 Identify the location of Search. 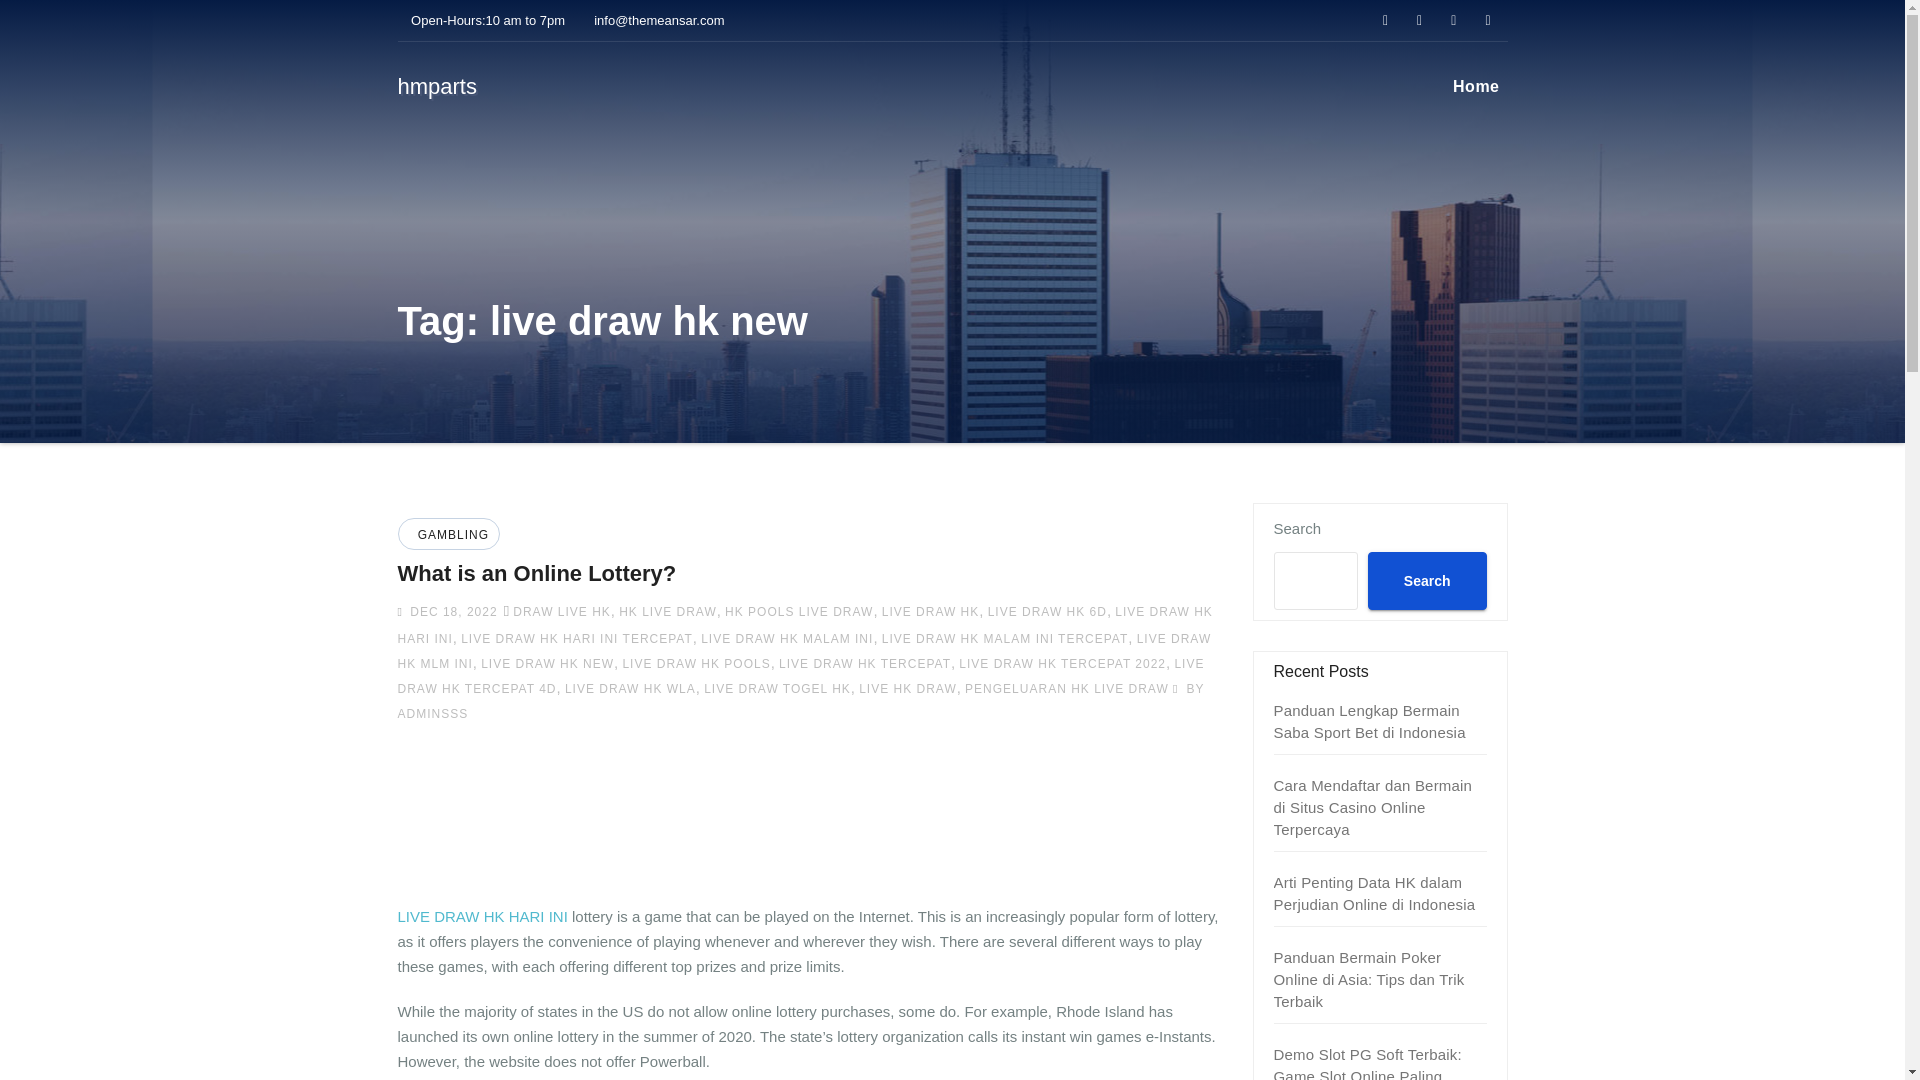
(1426, 580).